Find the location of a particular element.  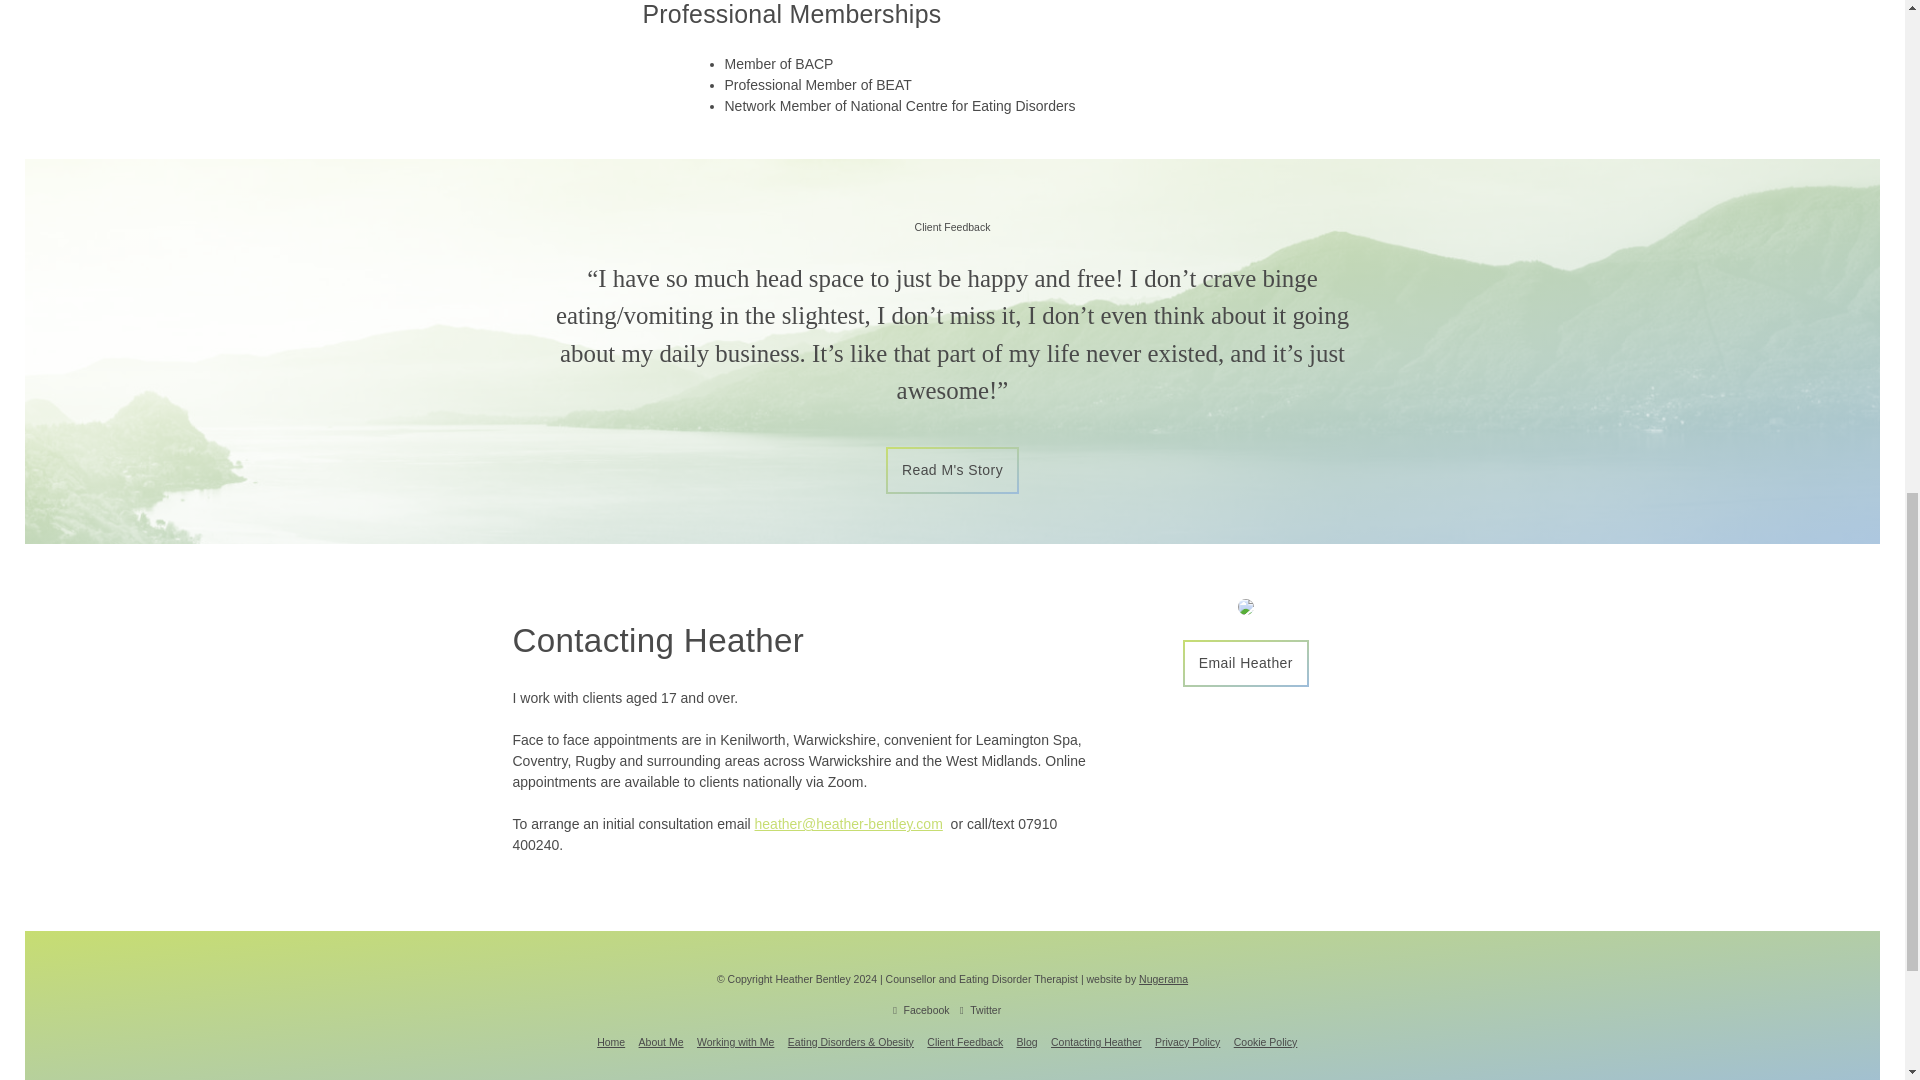

Email Heather is located at coordinates (1246, 663).